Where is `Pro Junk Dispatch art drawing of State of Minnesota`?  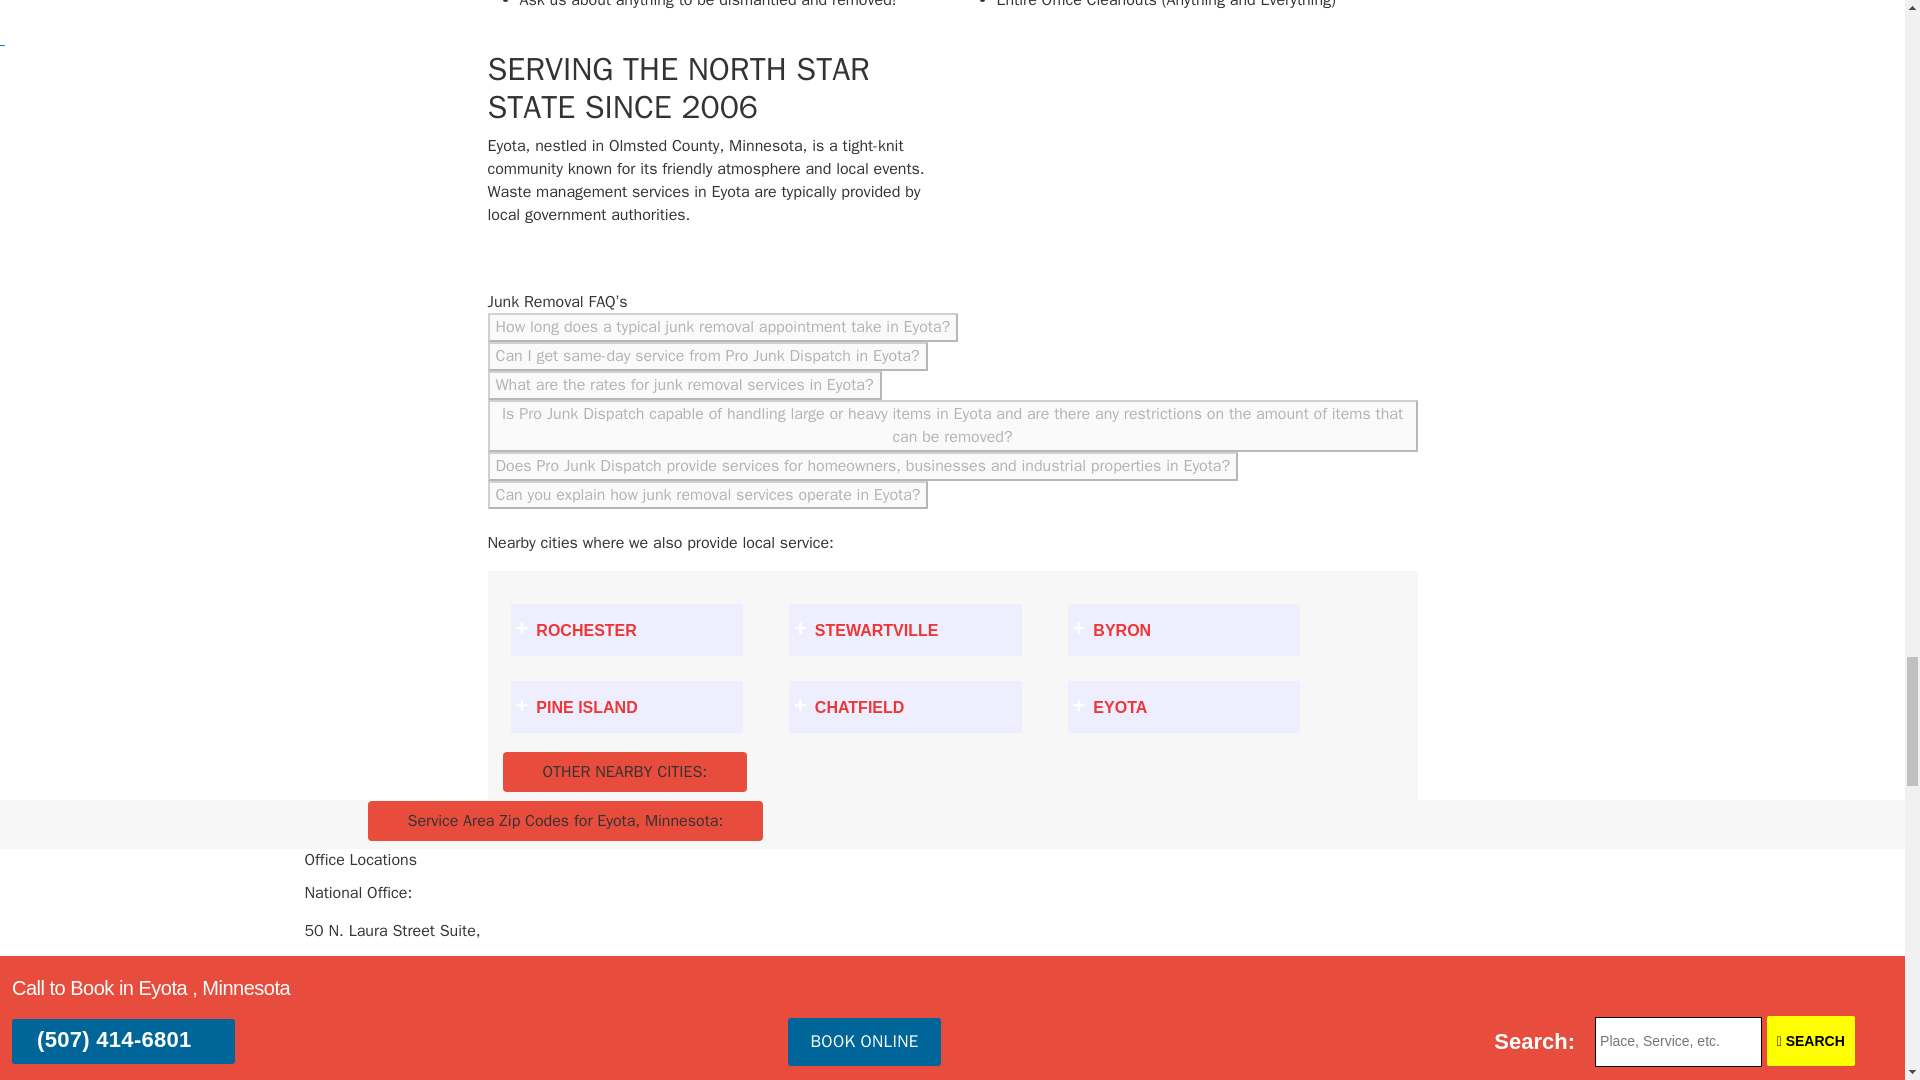 Pro Junk Dispatch art drawing of State of Minnesota is located at coordinates (1124, 170).